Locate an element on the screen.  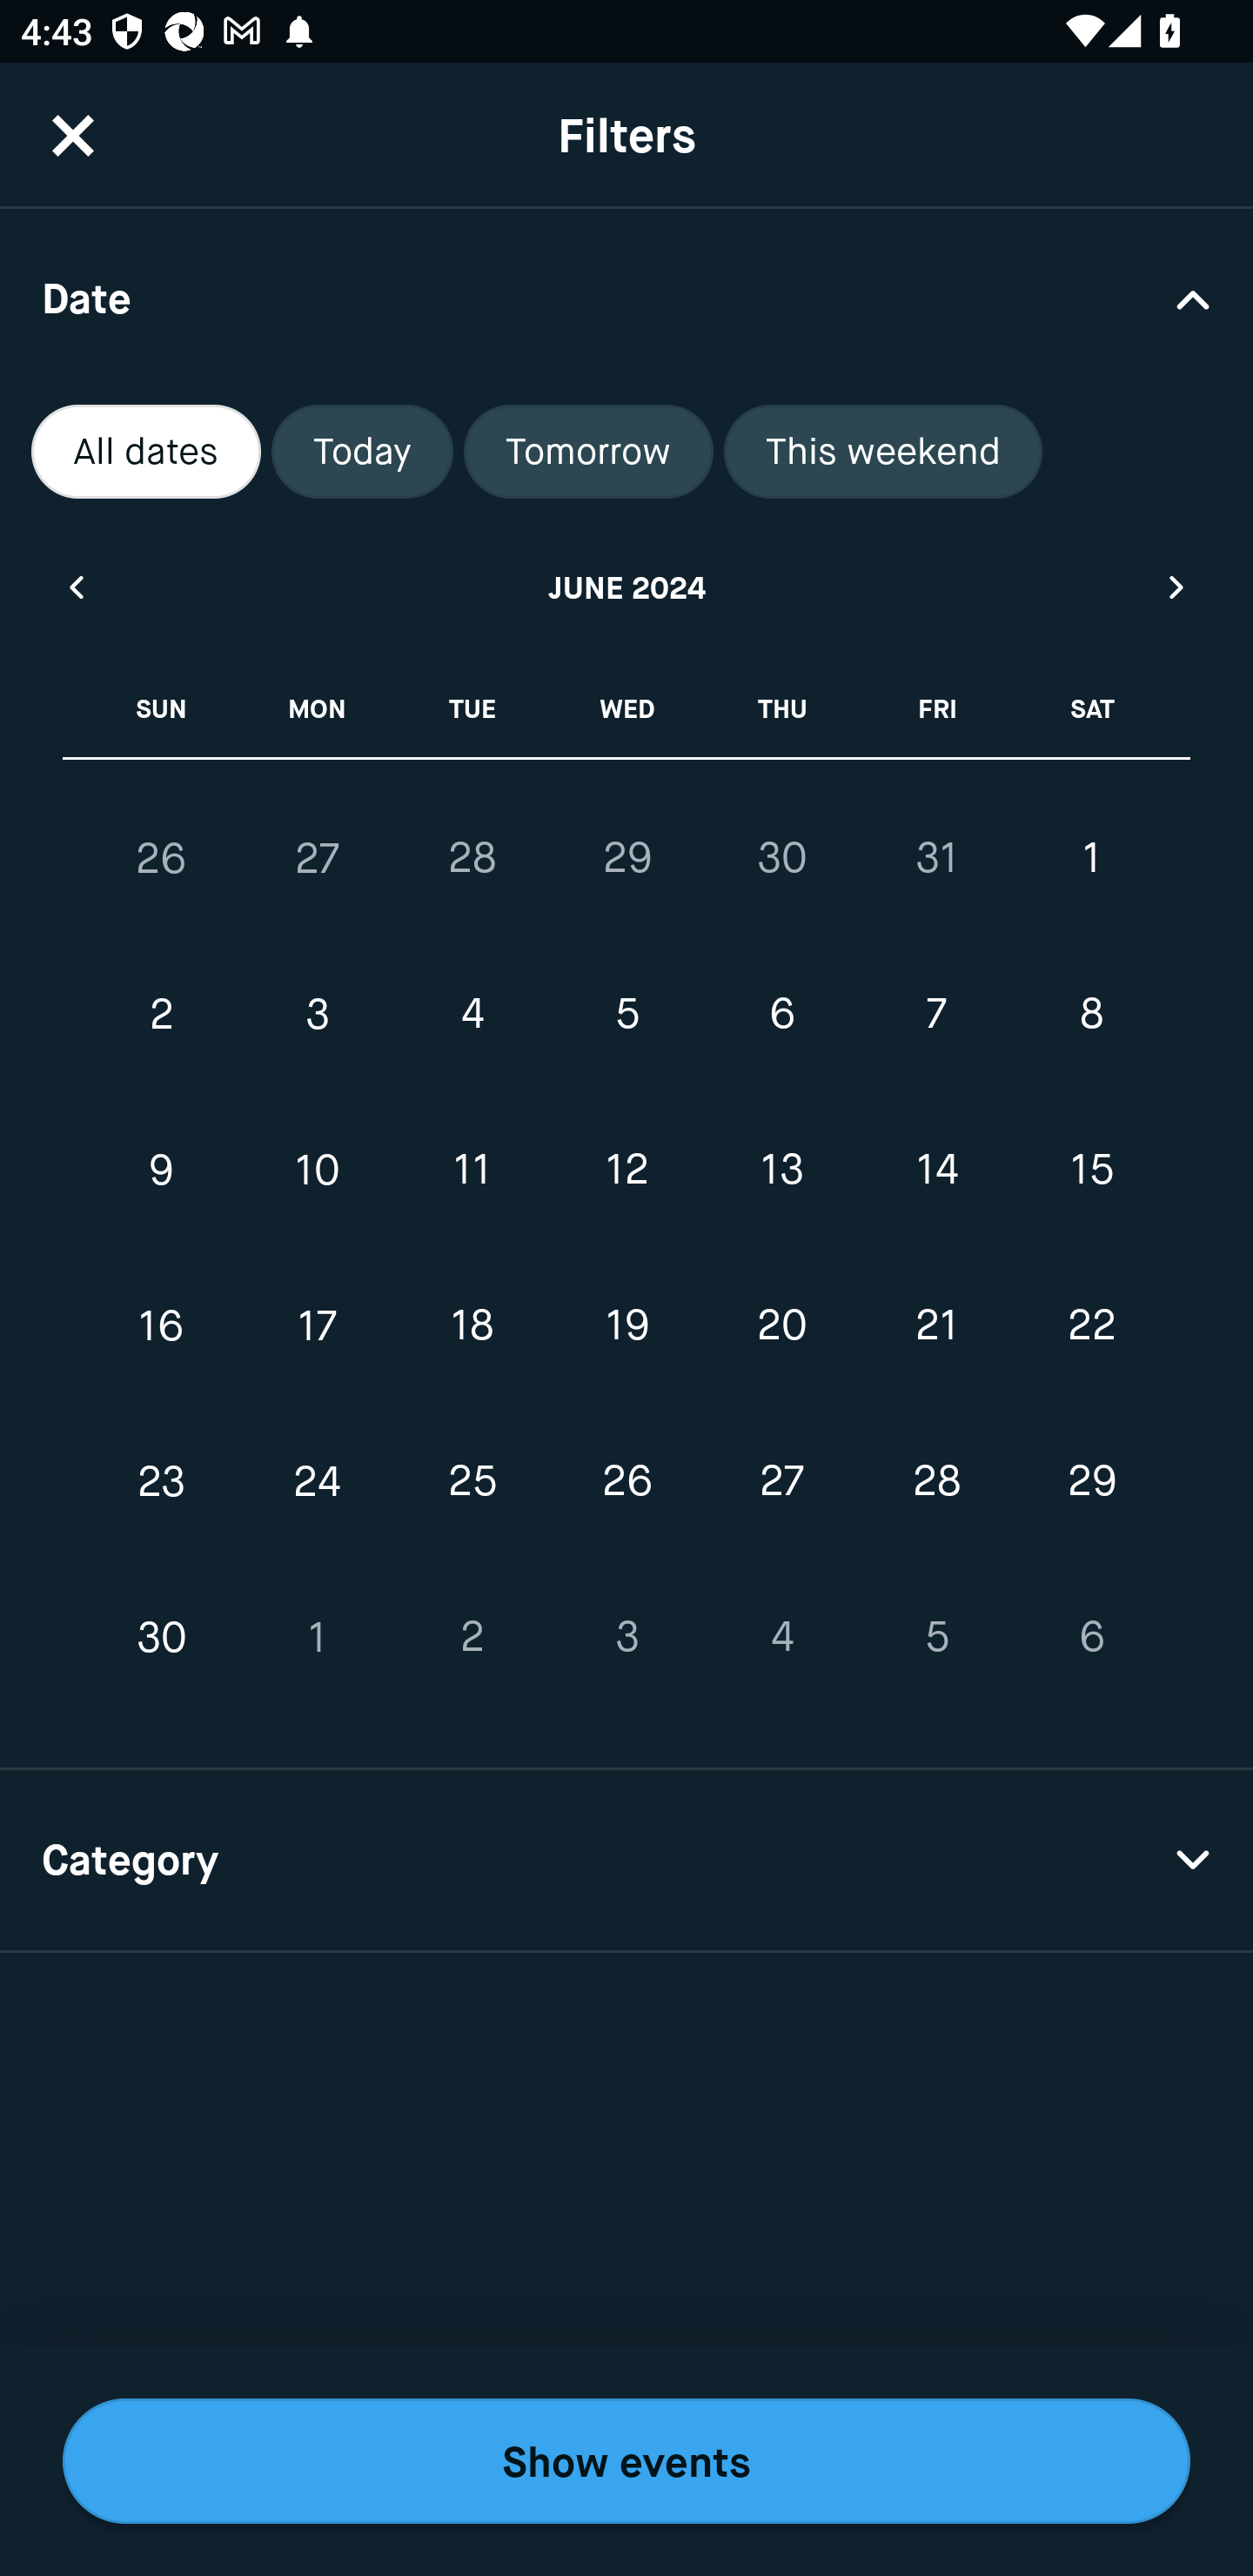
27 is located at coordinates (781, 1481).